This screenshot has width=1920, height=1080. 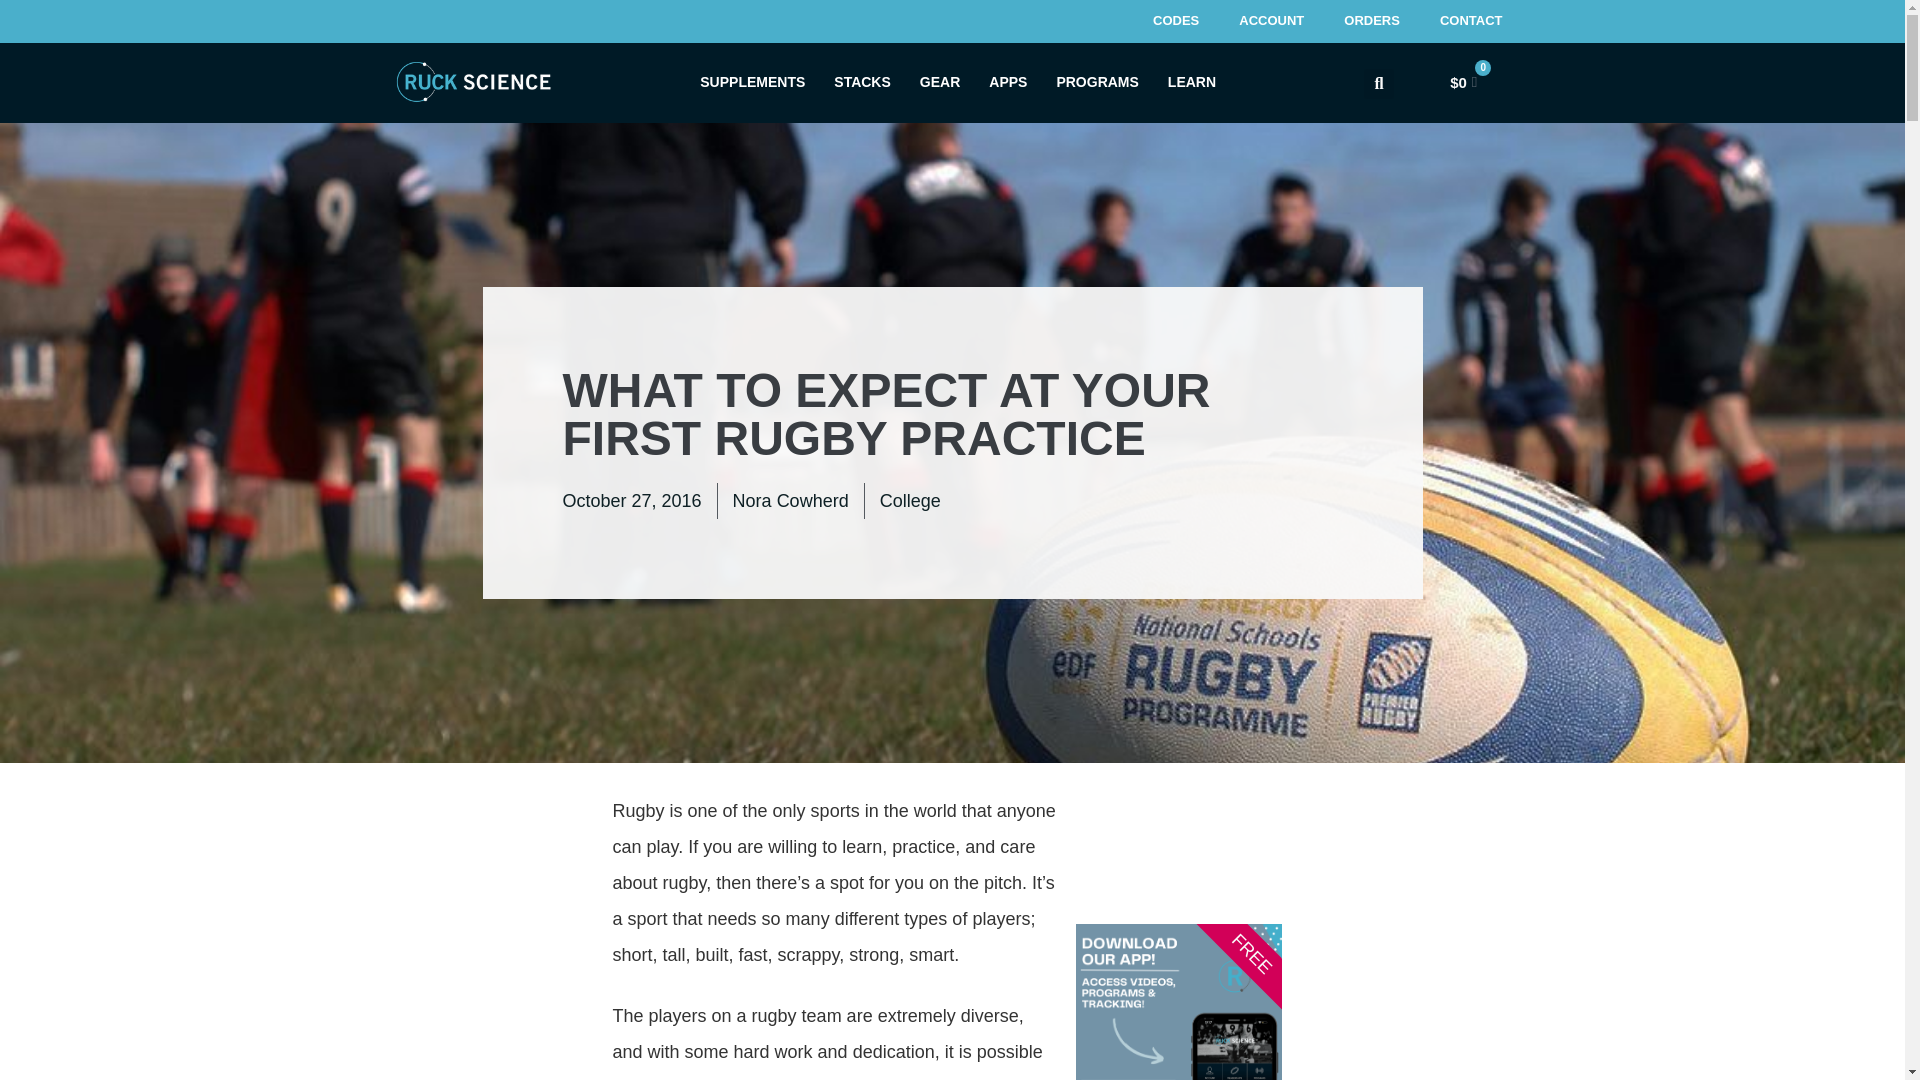 What do you see at coordinates (1097, 82) in the screenshot?
I see `PROGRAMS` at bounding box center [1097, 82].